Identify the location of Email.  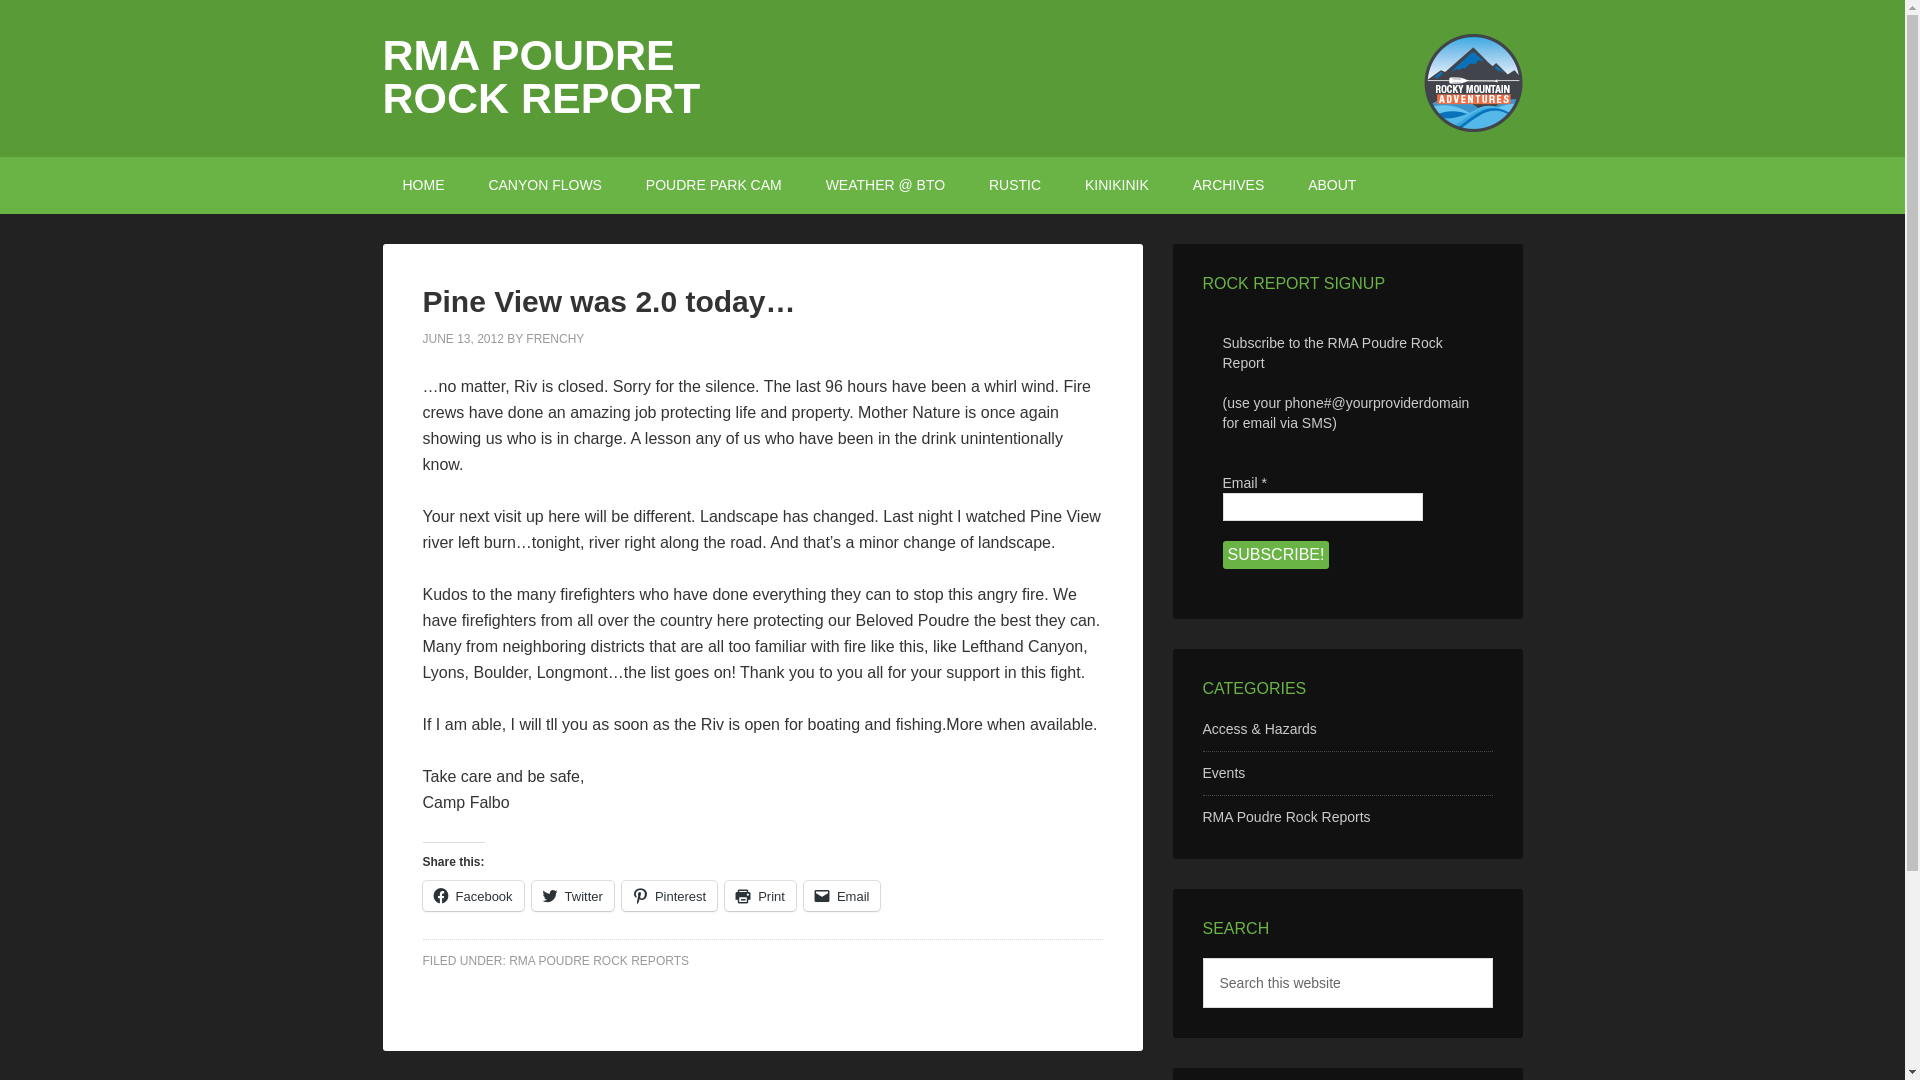
(842, 896).